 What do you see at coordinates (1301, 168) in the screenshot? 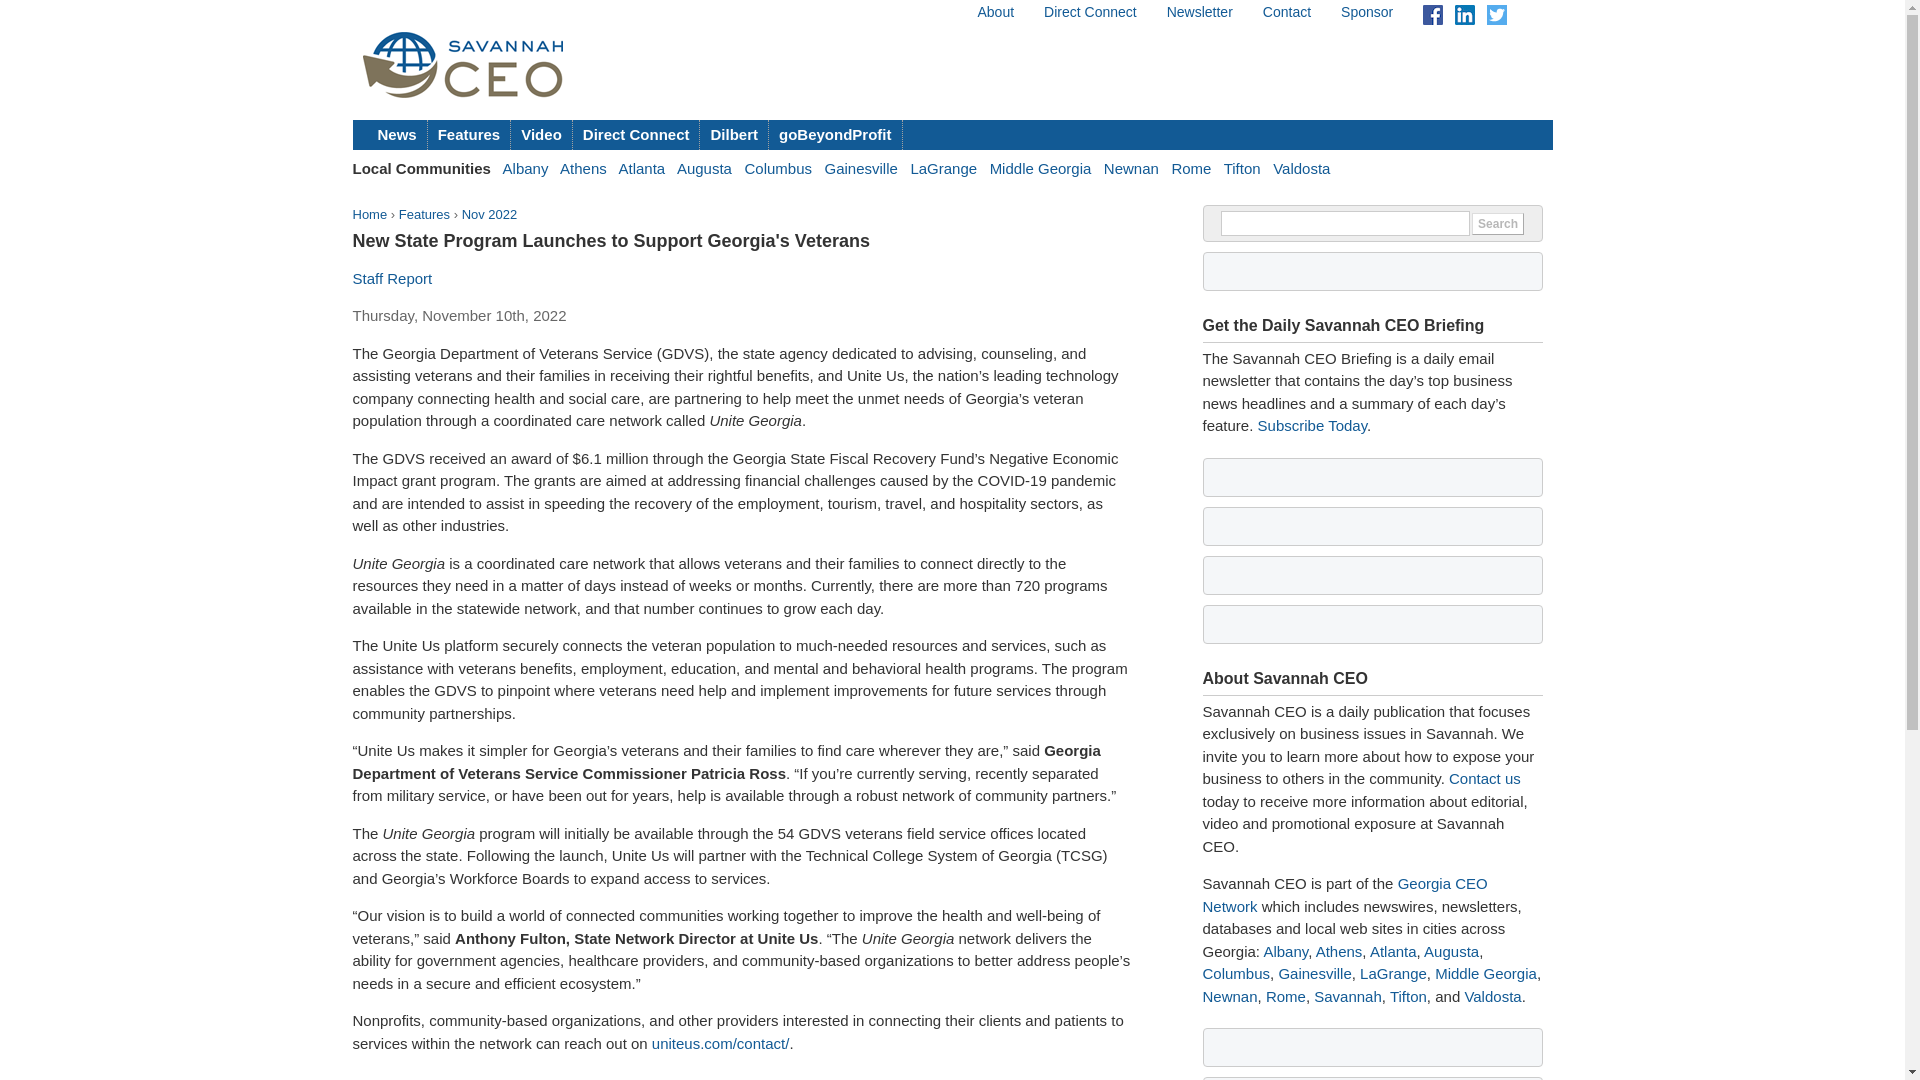
I see `Valdosta` at bounding box center [1301, 168].